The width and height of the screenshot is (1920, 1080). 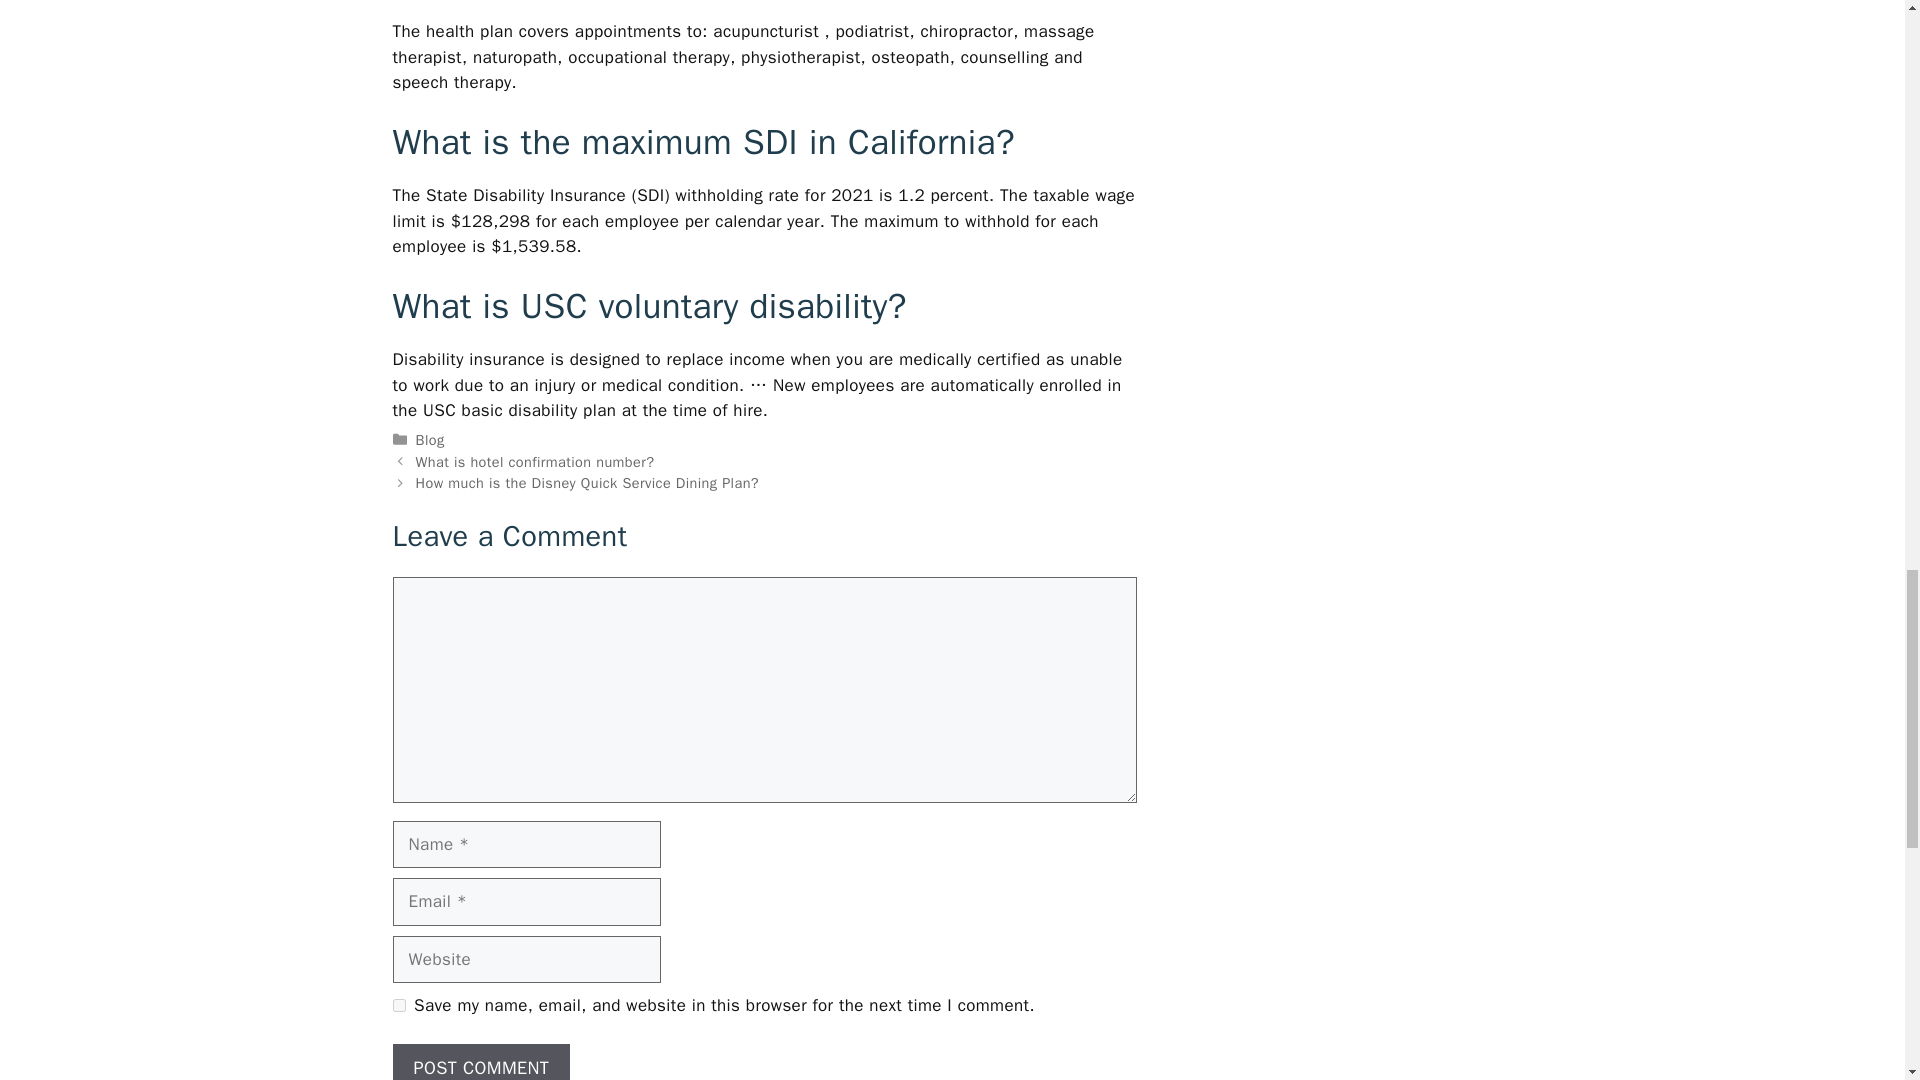 I want to click on Blog, so click(x=430, y=440).